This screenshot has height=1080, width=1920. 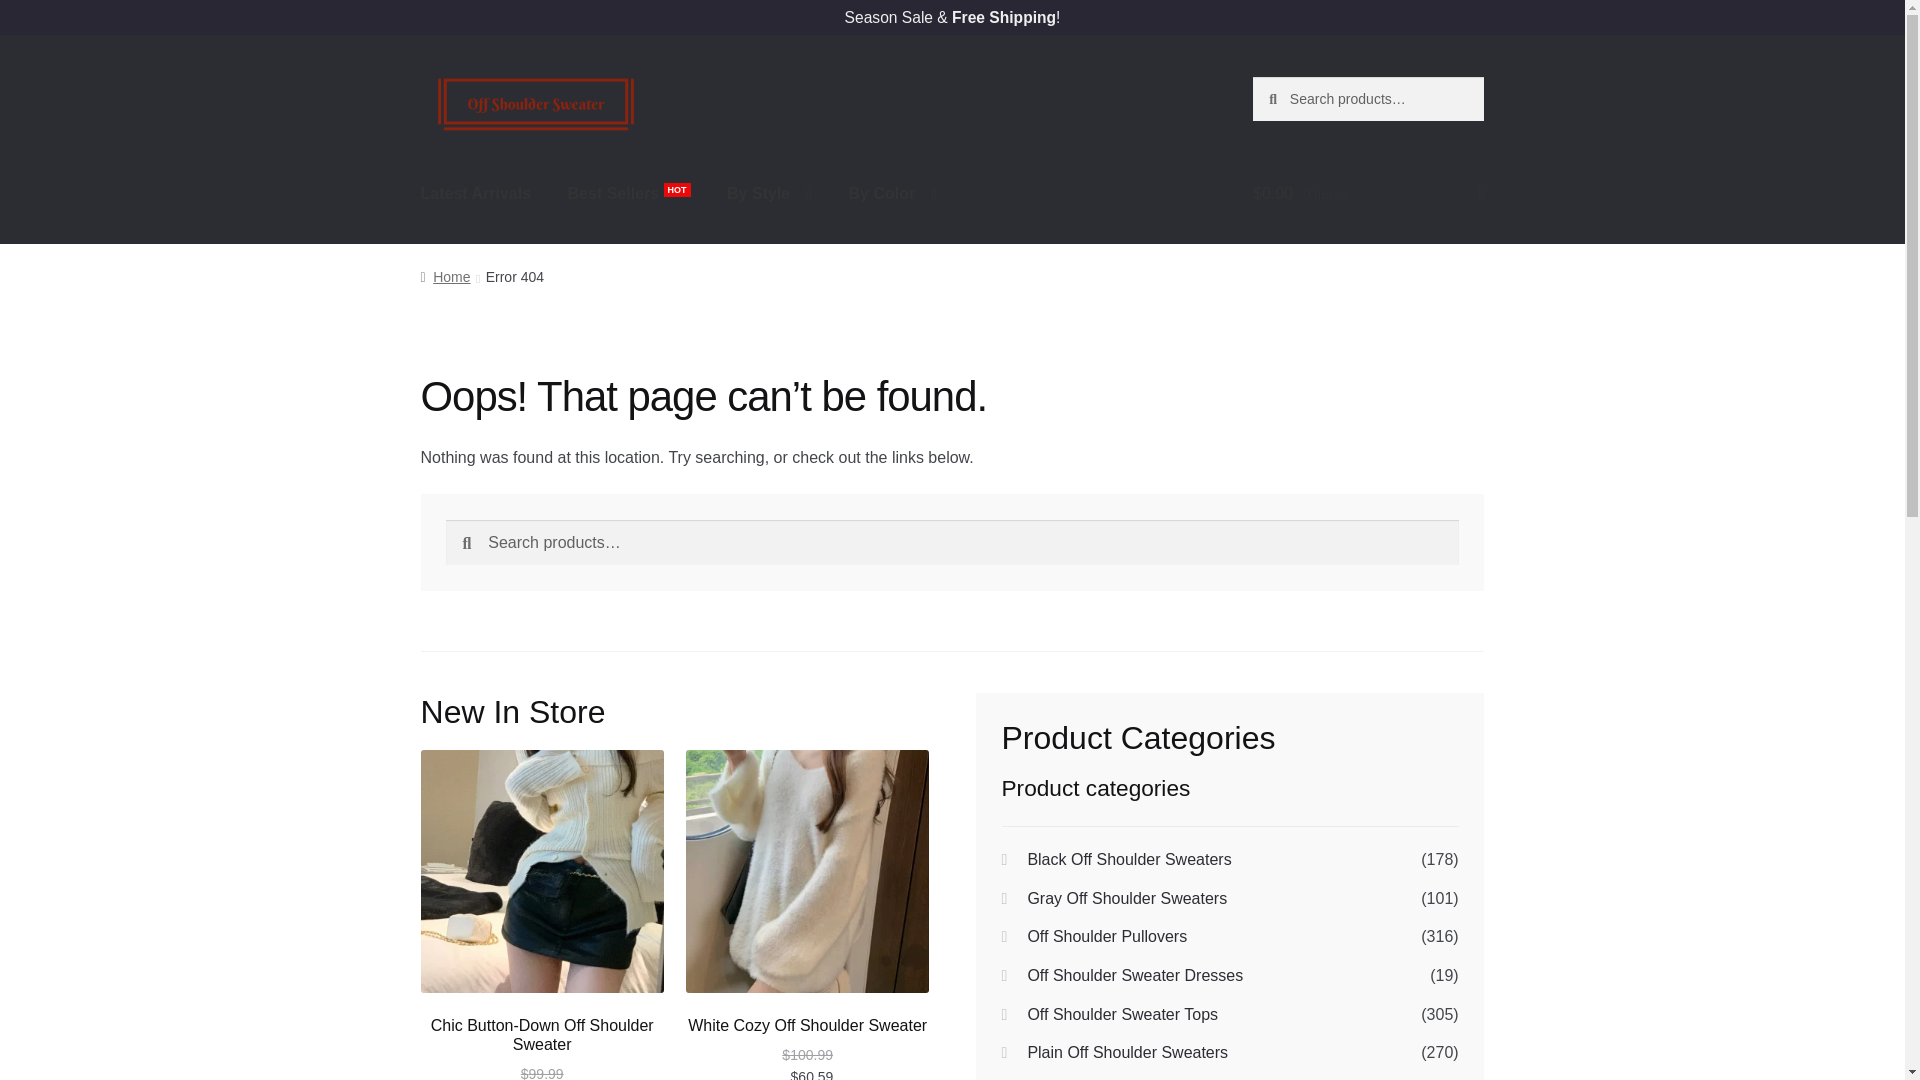 What do you see at coordinates (1368, 194) in the screenshot?
I see `View your shopping cart` at bounding box center [1368, 194].